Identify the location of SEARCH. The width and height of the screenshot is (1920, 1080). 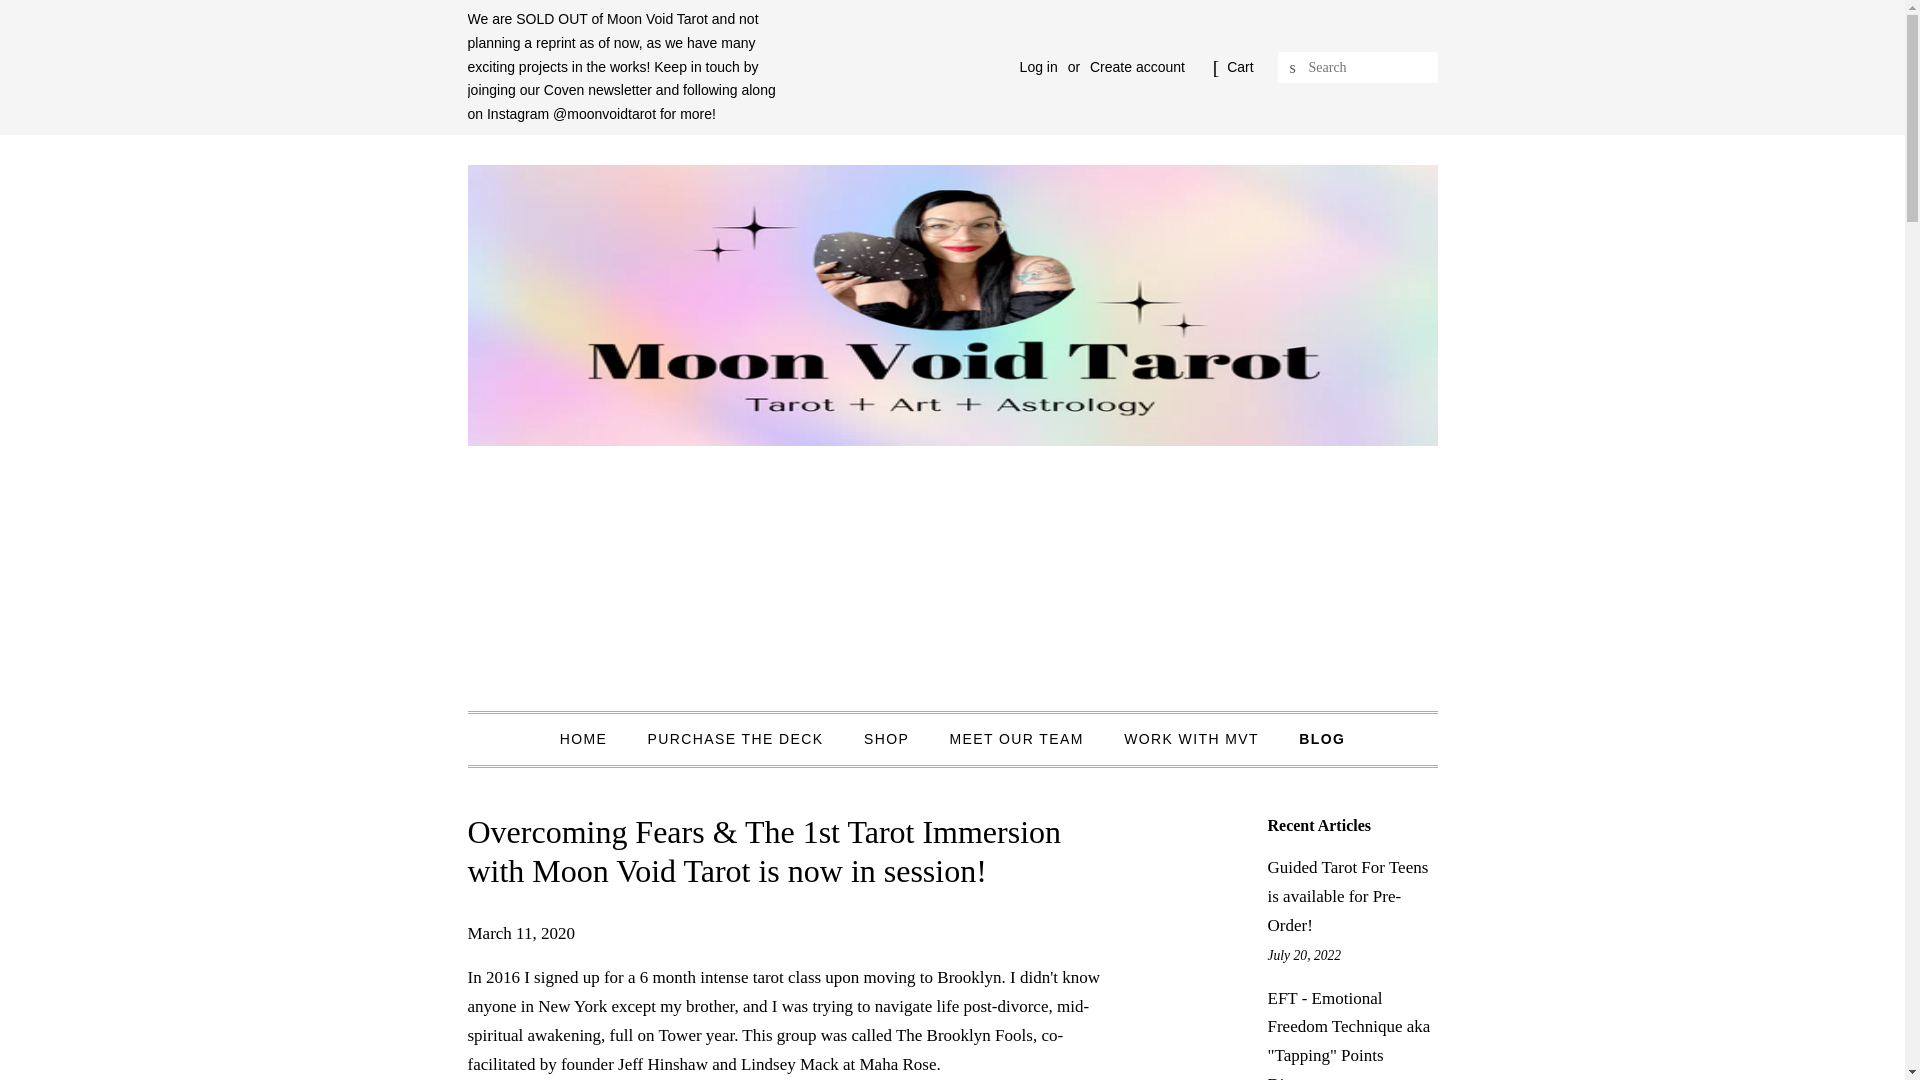
(1294, 68).